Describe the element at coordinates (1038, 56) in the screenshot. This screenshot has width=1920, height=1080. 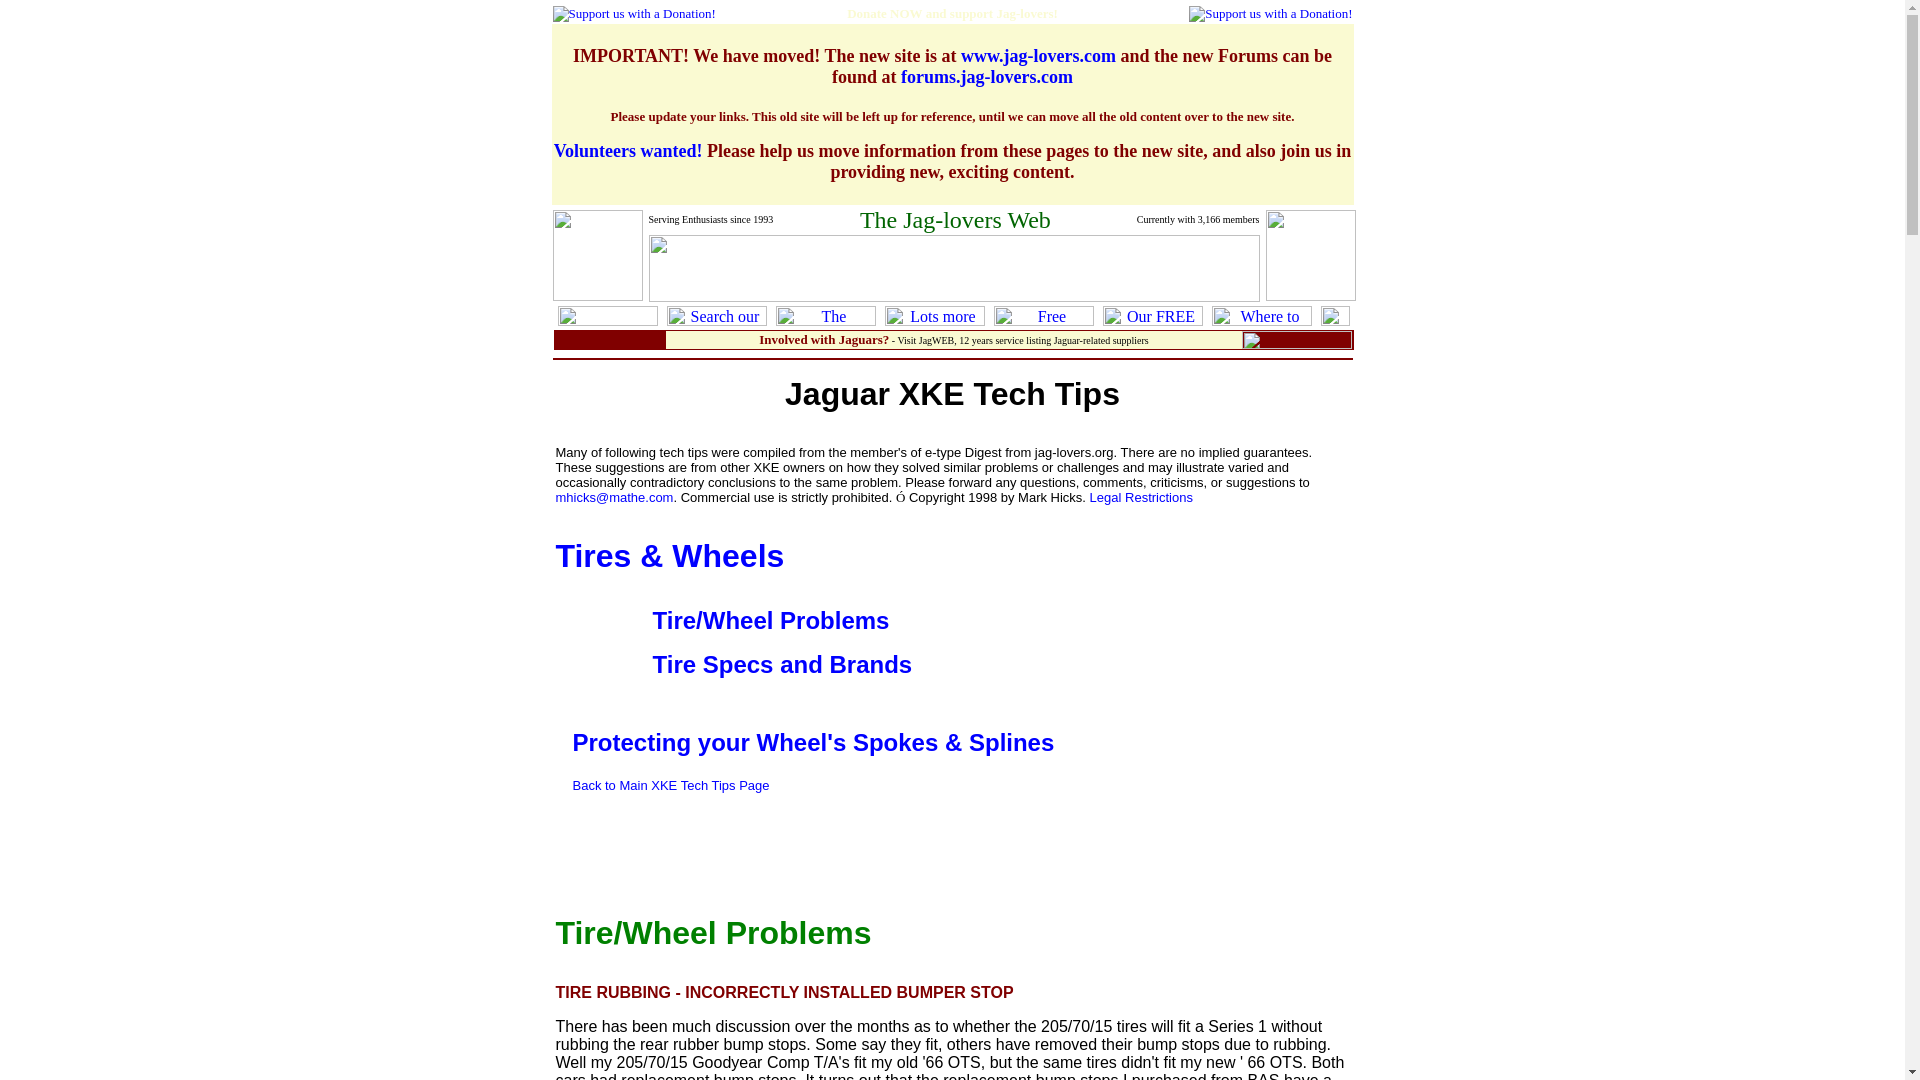
I see `www.jag-lovers.com` at that location.